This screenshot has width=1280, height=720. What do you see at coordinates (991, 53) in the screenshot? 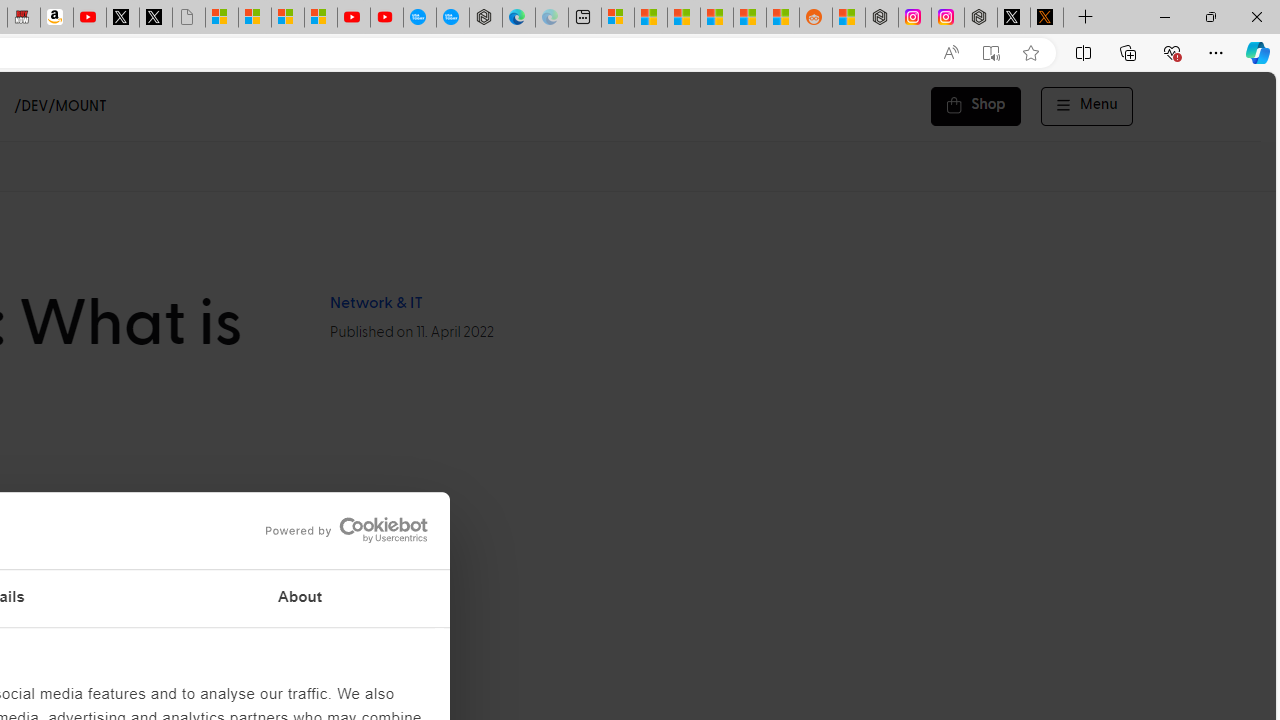
I see `Enter Immersive Reader (F9)` at bounding box center [991, 53].